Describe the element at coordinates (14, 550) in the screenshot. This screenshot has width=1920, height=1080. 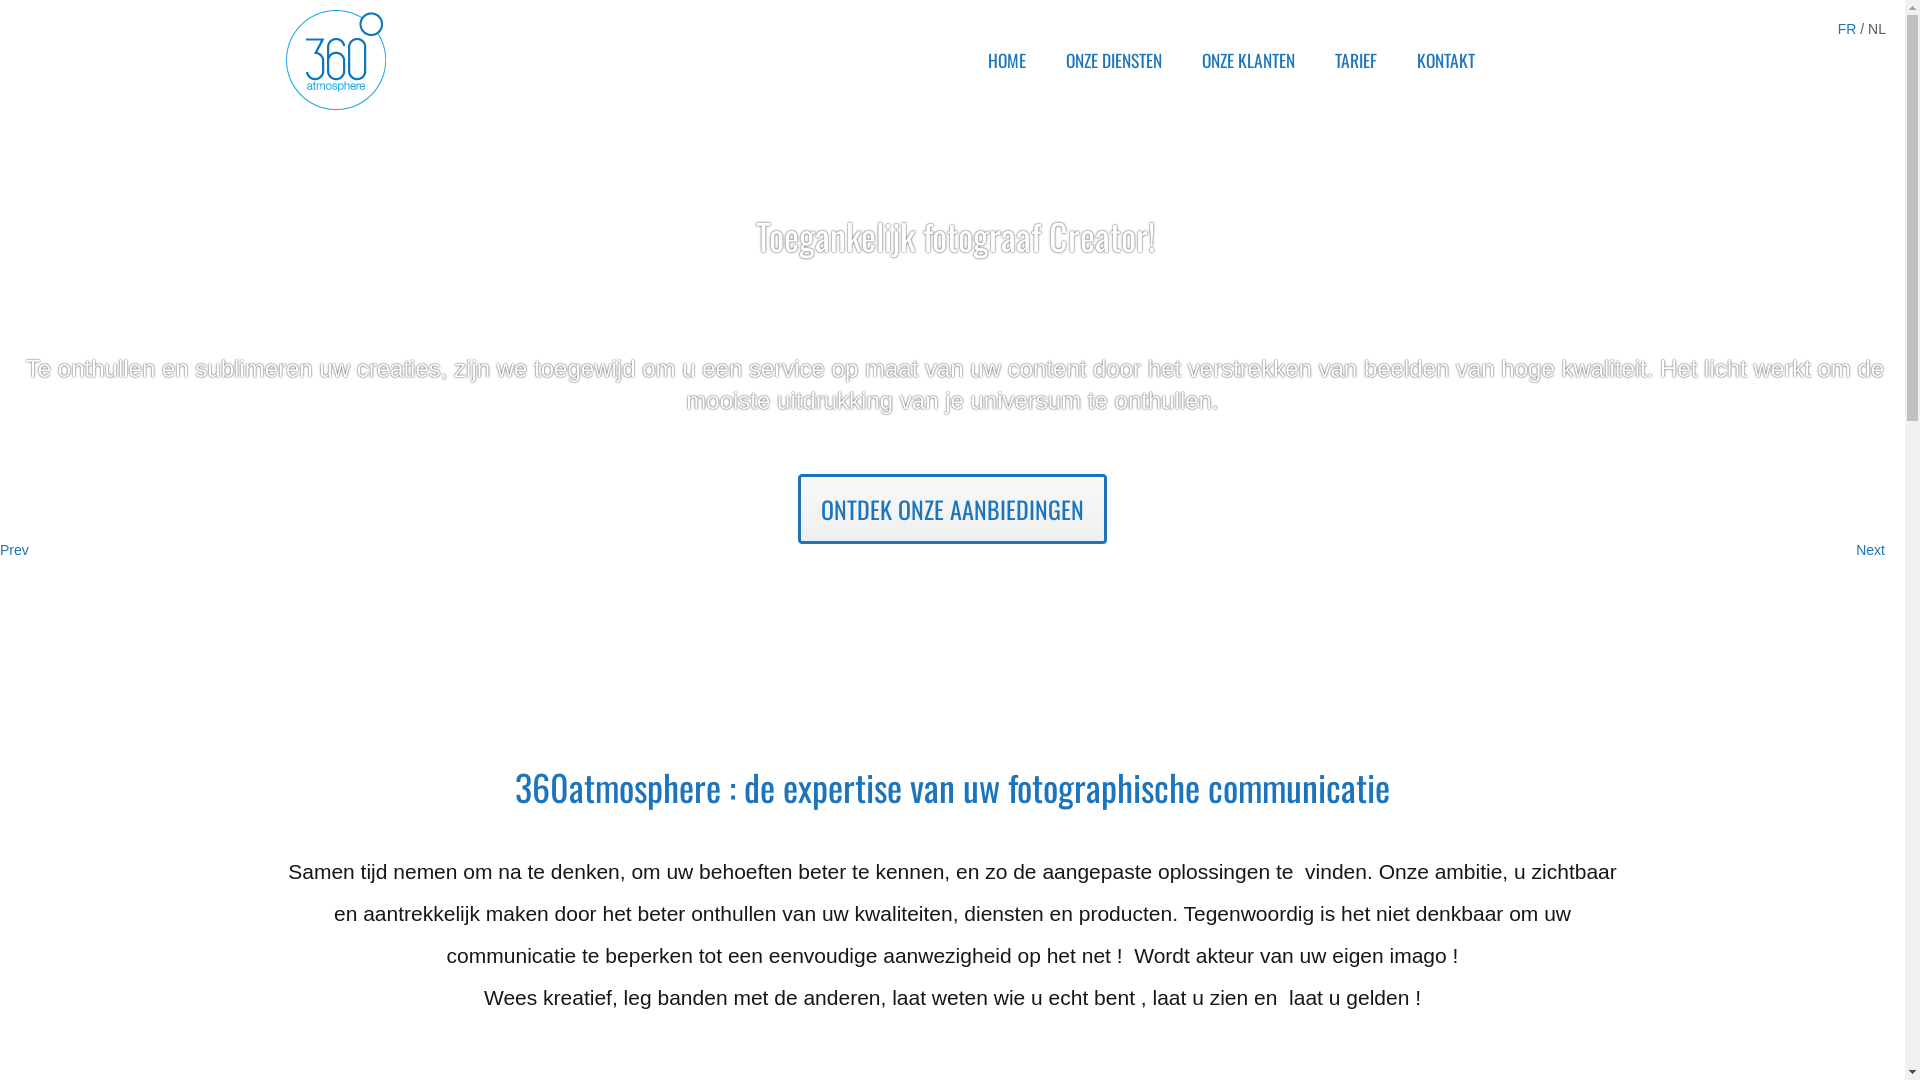
I see `Prev` at that location.